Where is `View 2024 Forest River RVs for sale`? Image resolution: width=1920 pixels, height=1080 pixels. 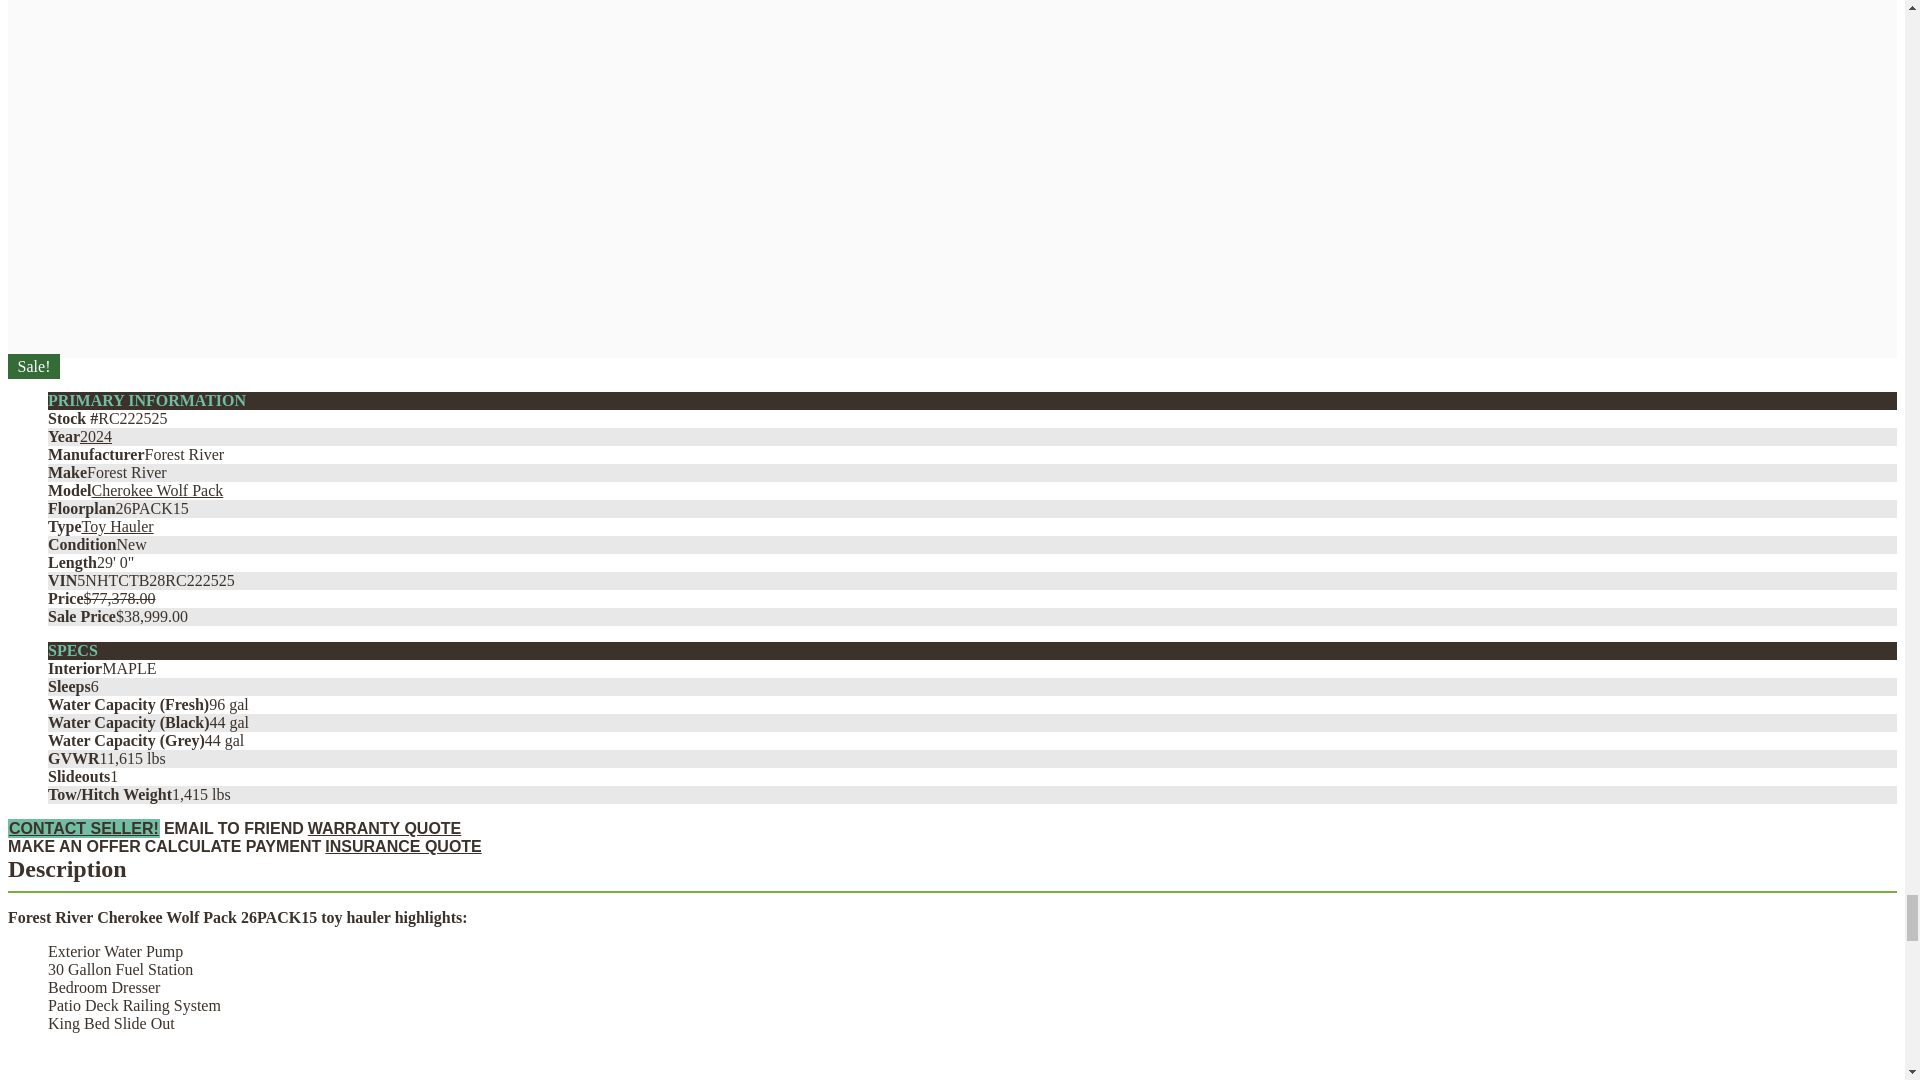 View 2024 Forest River RVs for sale is located at coordinates (96, 436).